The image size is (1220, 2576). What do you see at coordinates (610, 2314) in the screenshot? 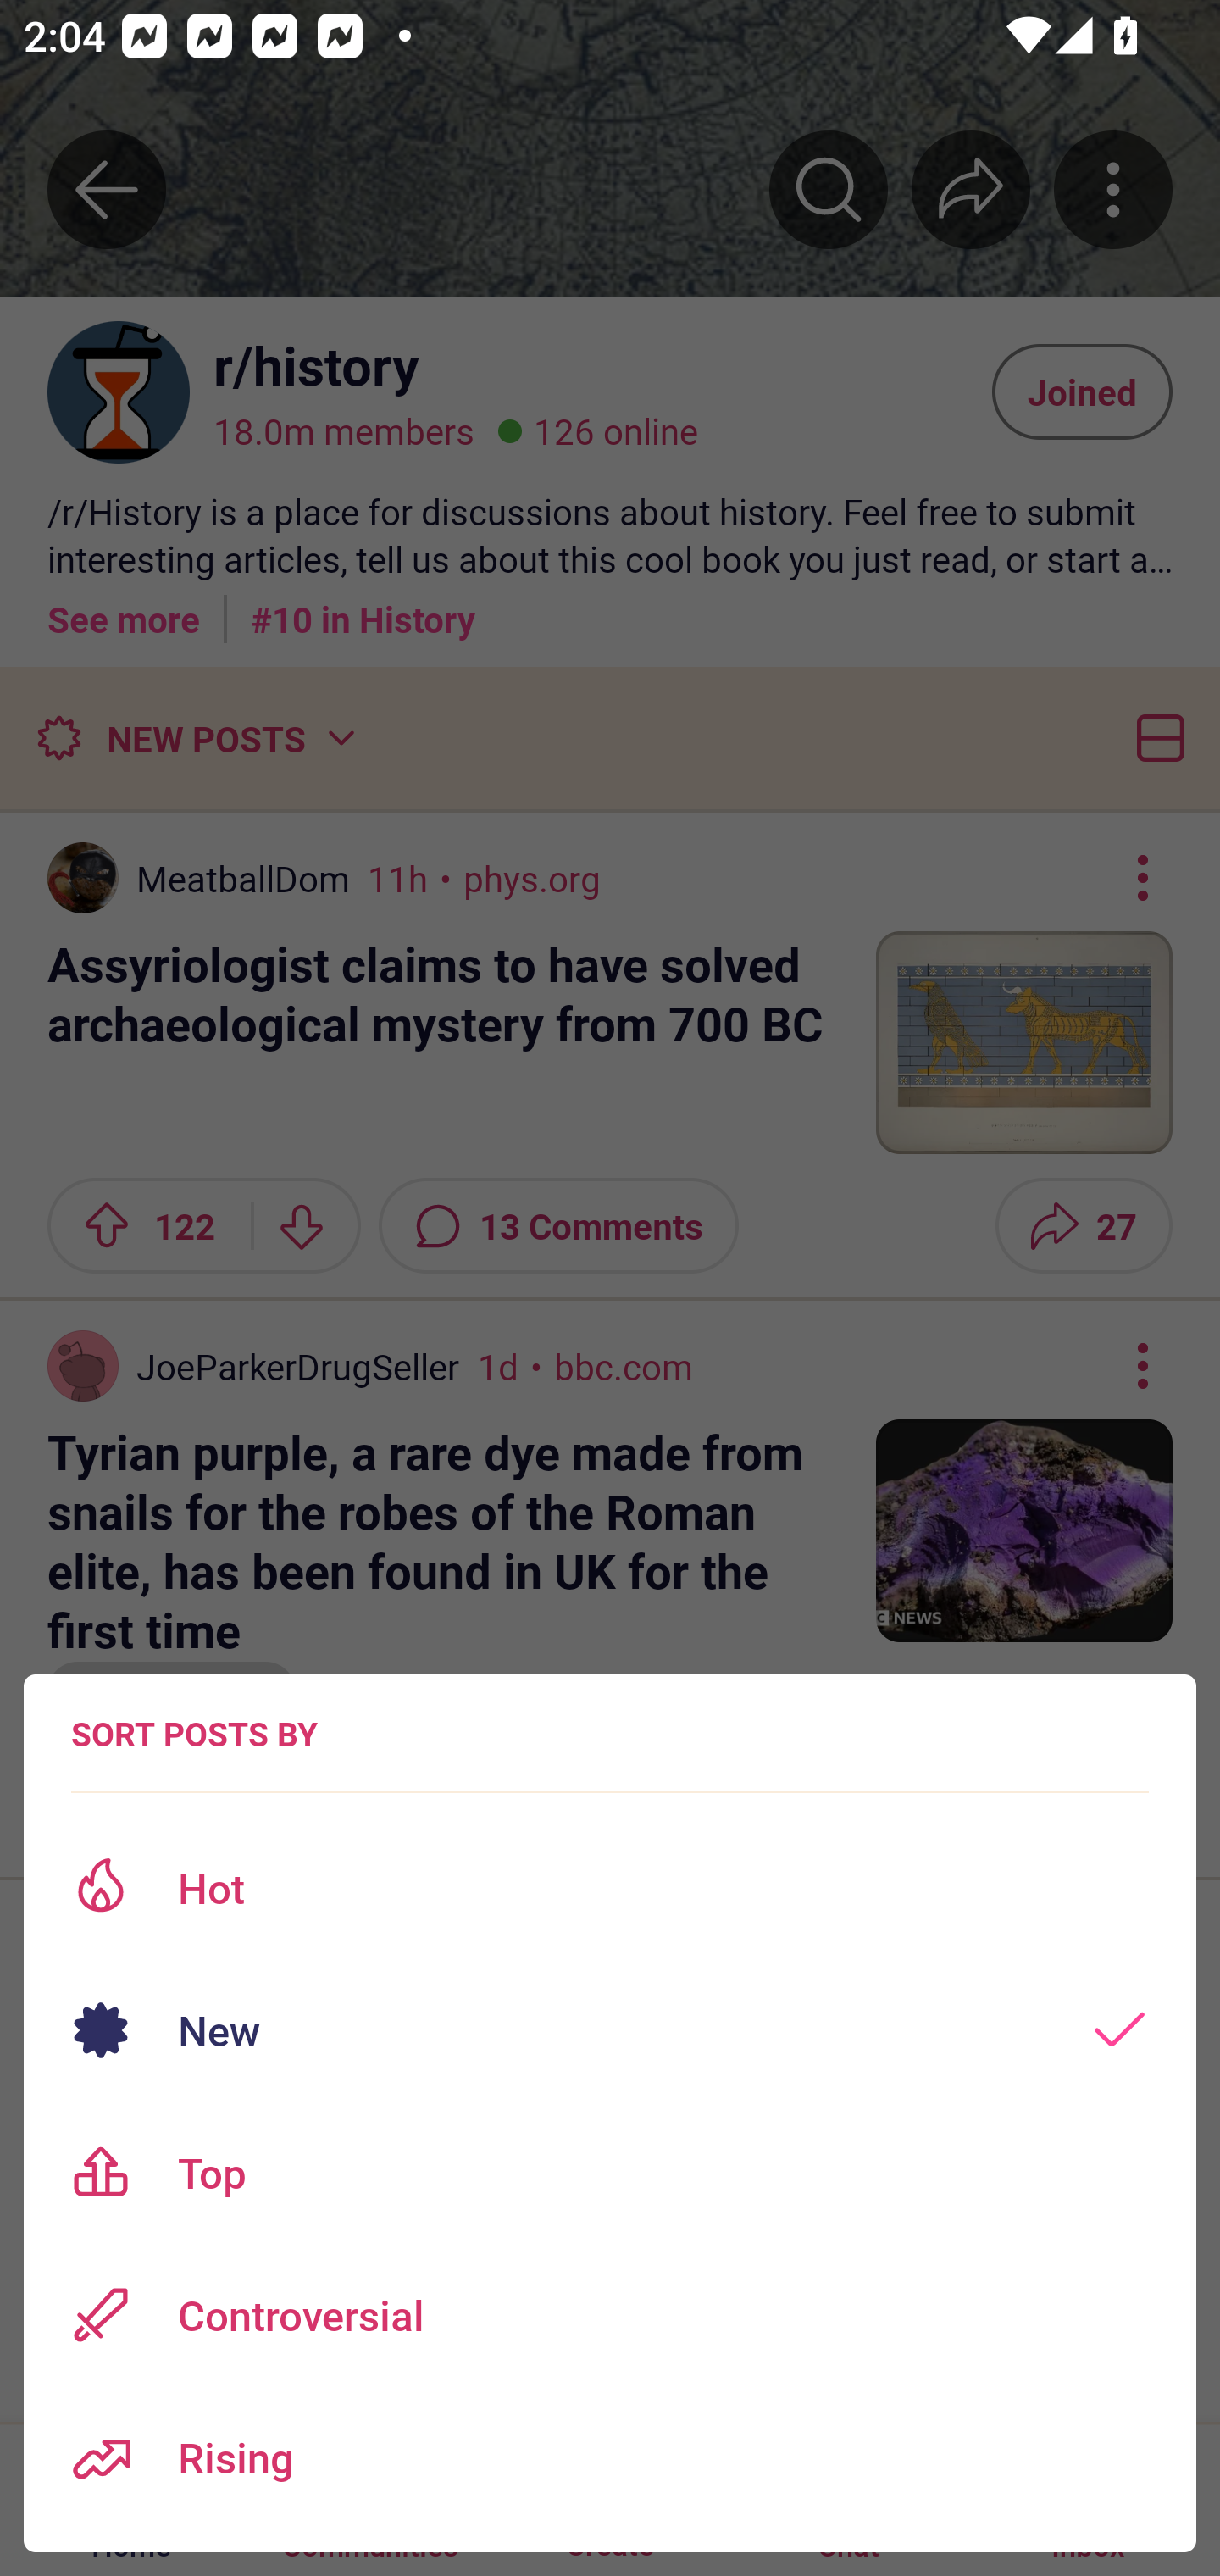
I see `Controversial` at bounding box center [610, 2314].